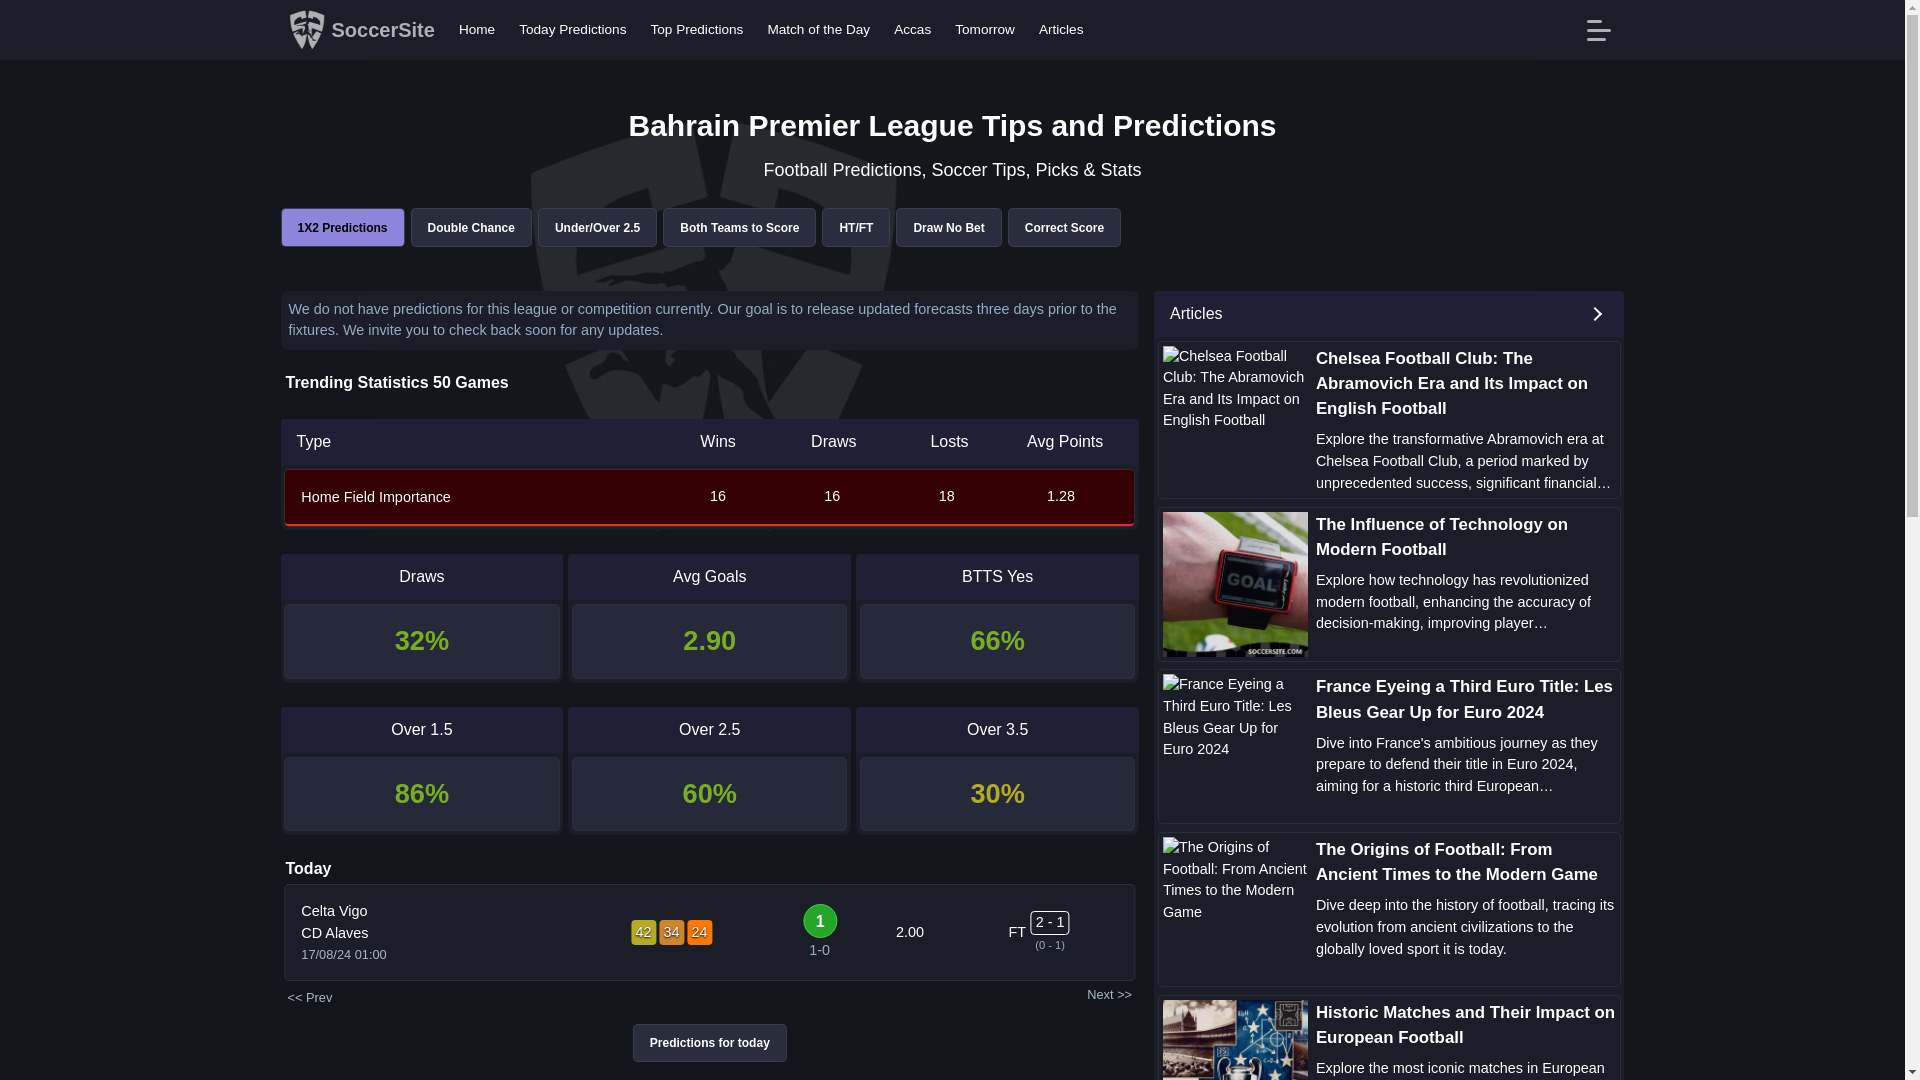 The image size is (1920, 1080). I want to click on bahrain premier league tips and predictions, so click(342, 228).